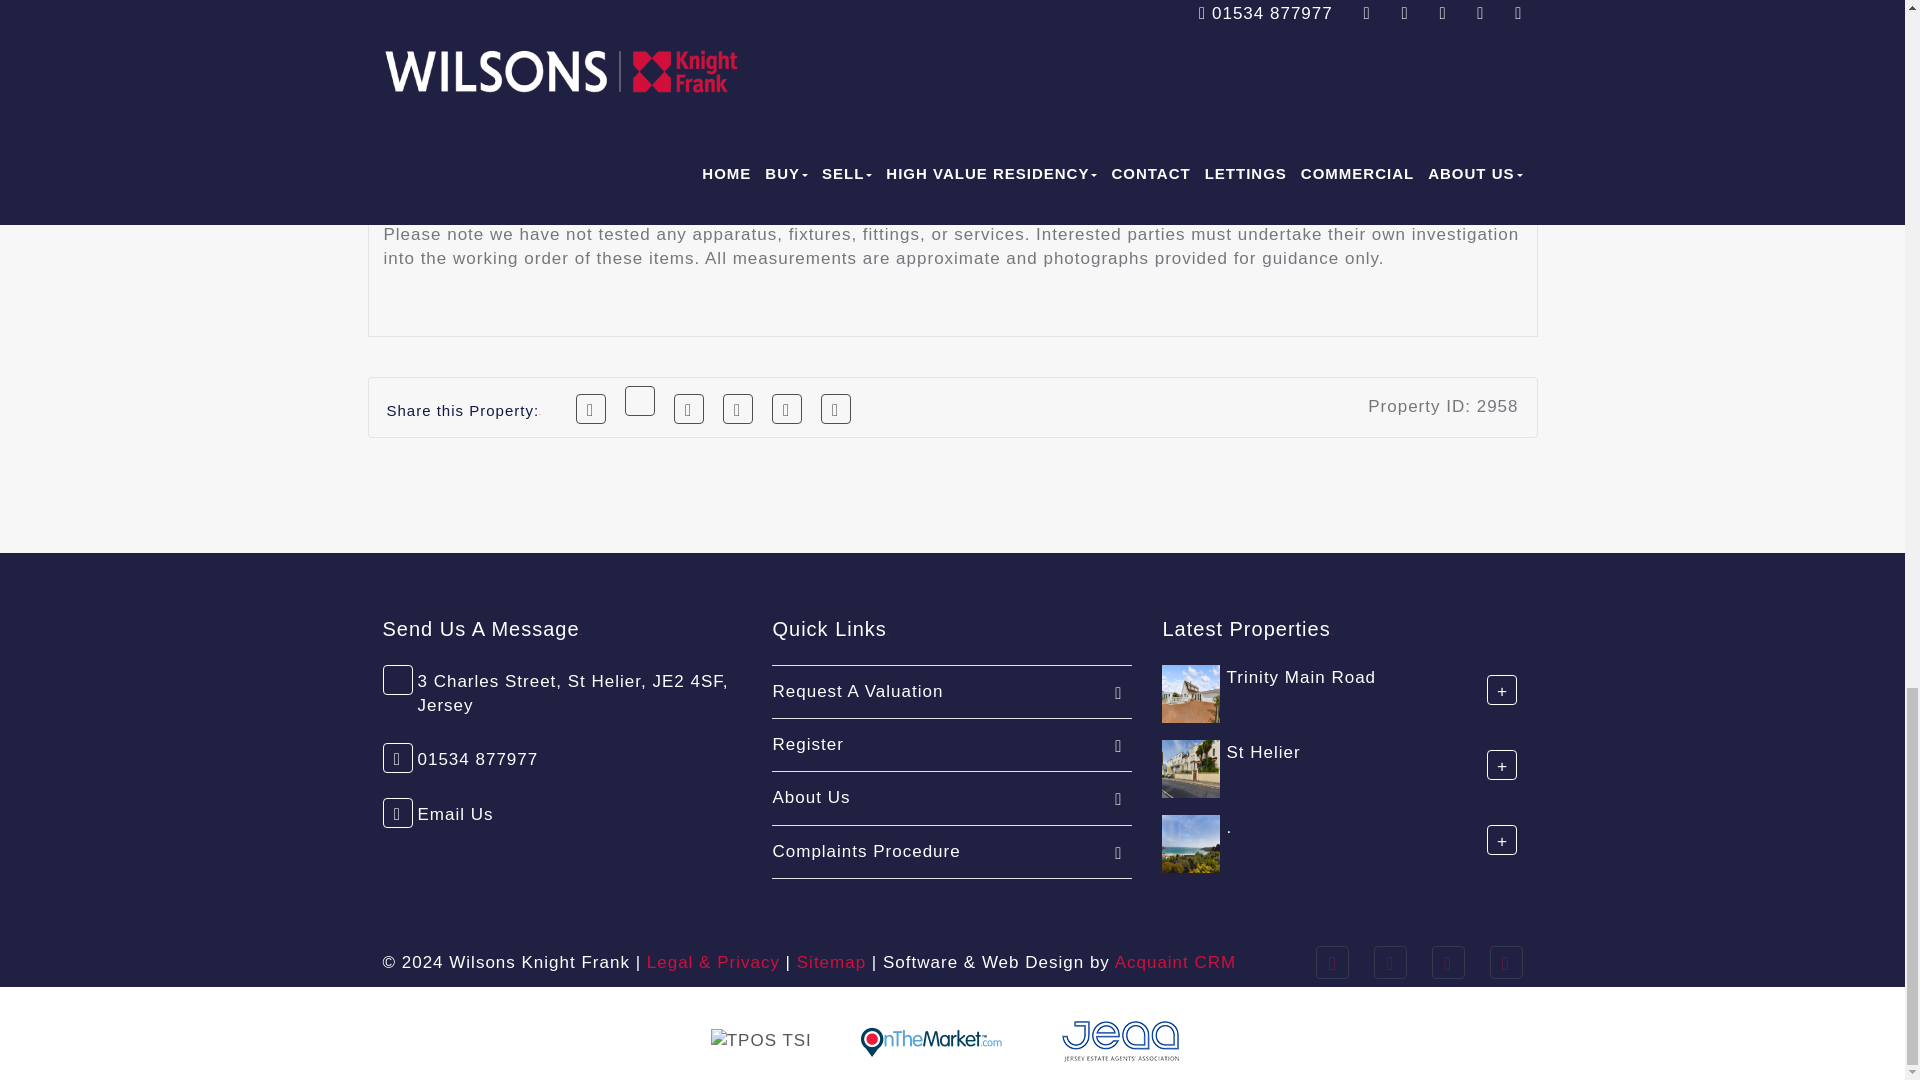 This screenshot has height=1080, width=1920. What do you see at coordinates (640, 400) in the screenshot?
I see `Twitter` at bounding box center [640, 400].